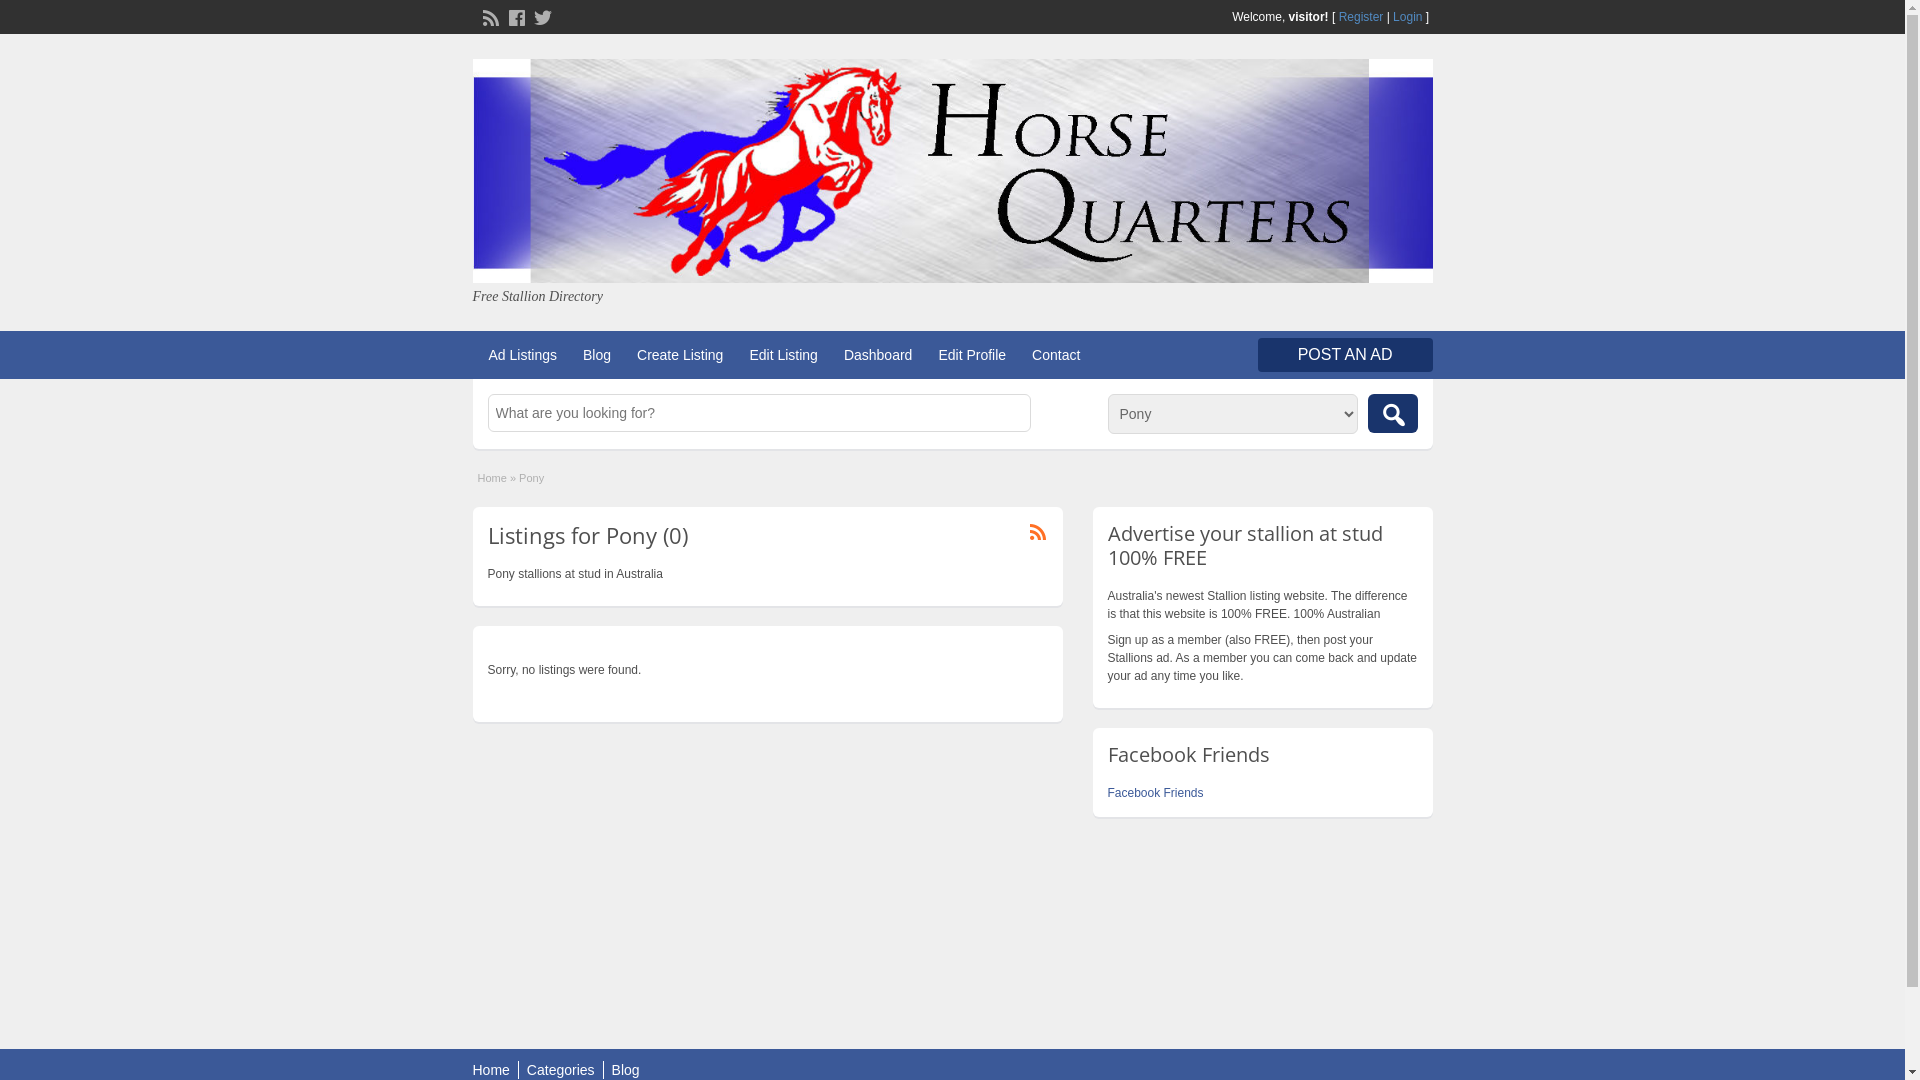  Describe the element at coordinates (878, 355) in the screenshot. I see `Dashboard` at that location.